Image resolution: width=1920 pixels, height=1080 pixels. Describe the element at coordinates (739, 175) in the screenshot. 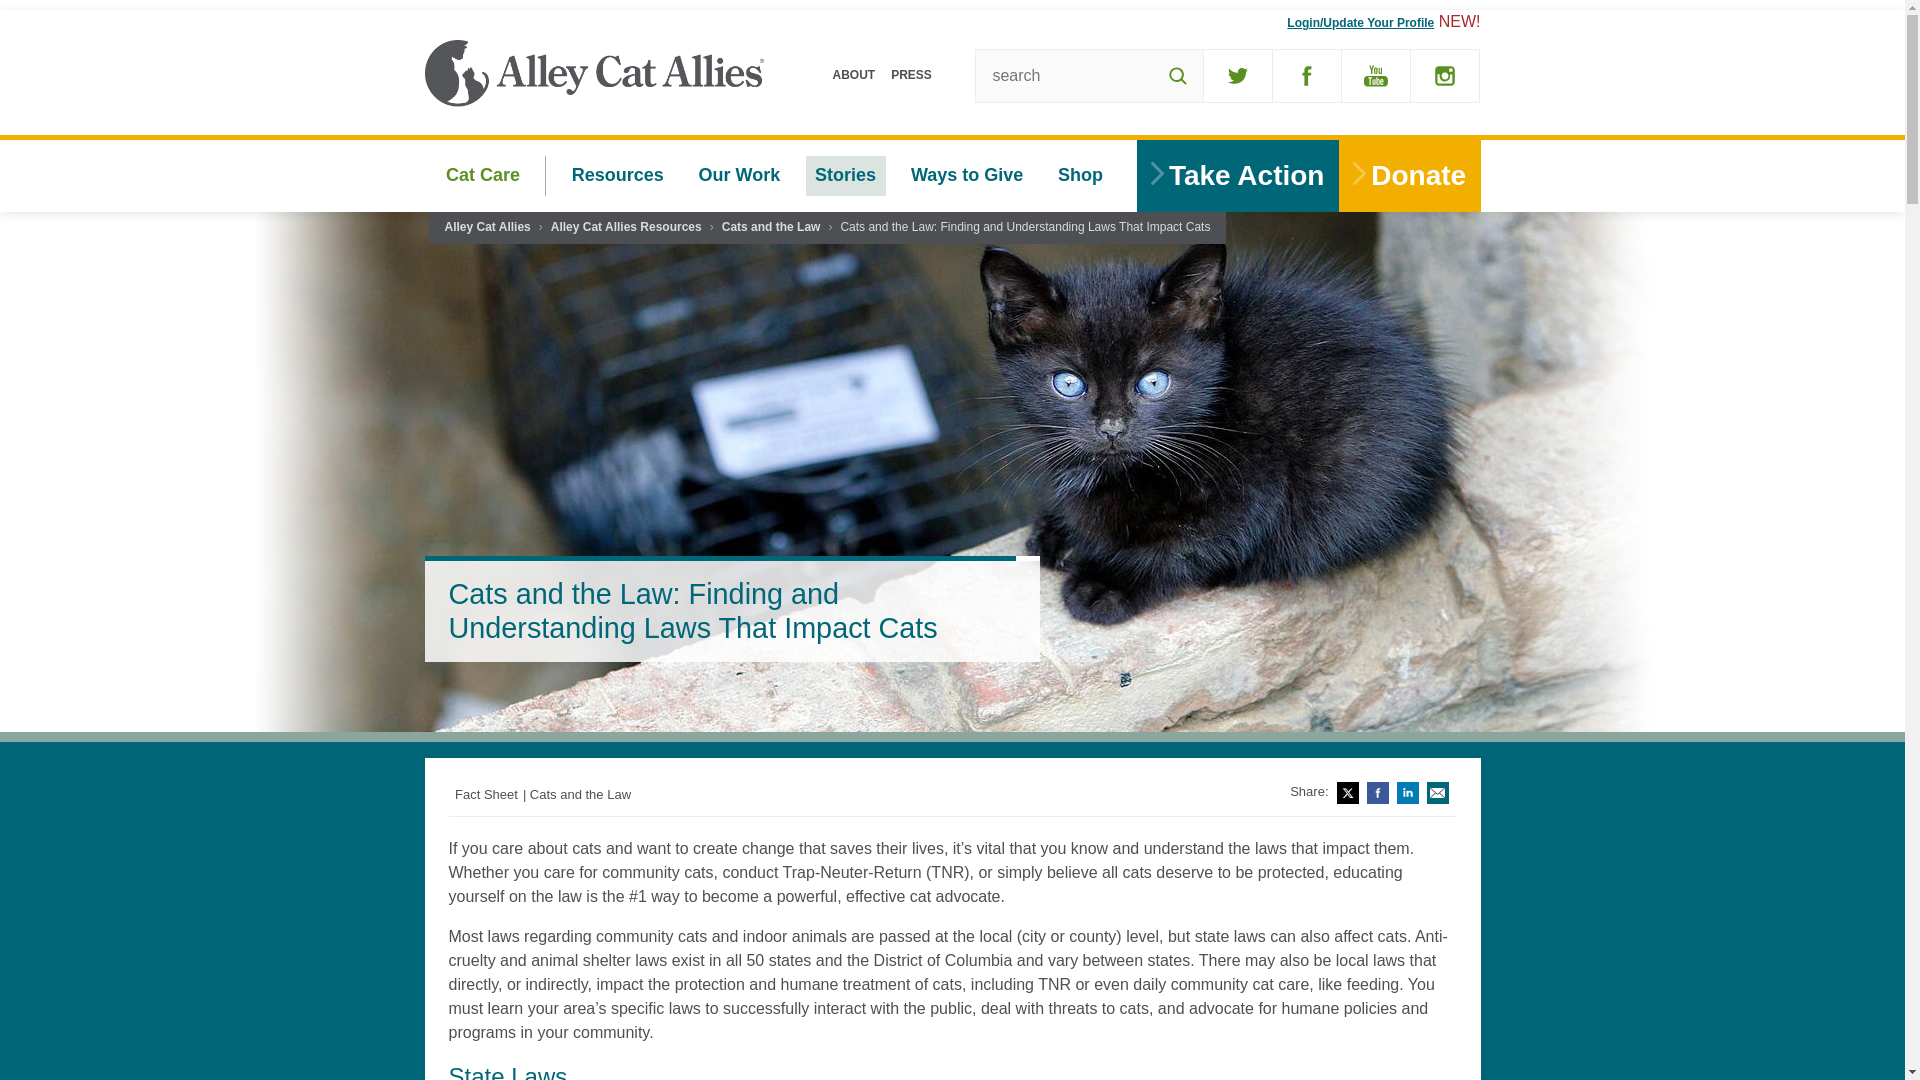

I see `Our Work` at that location.